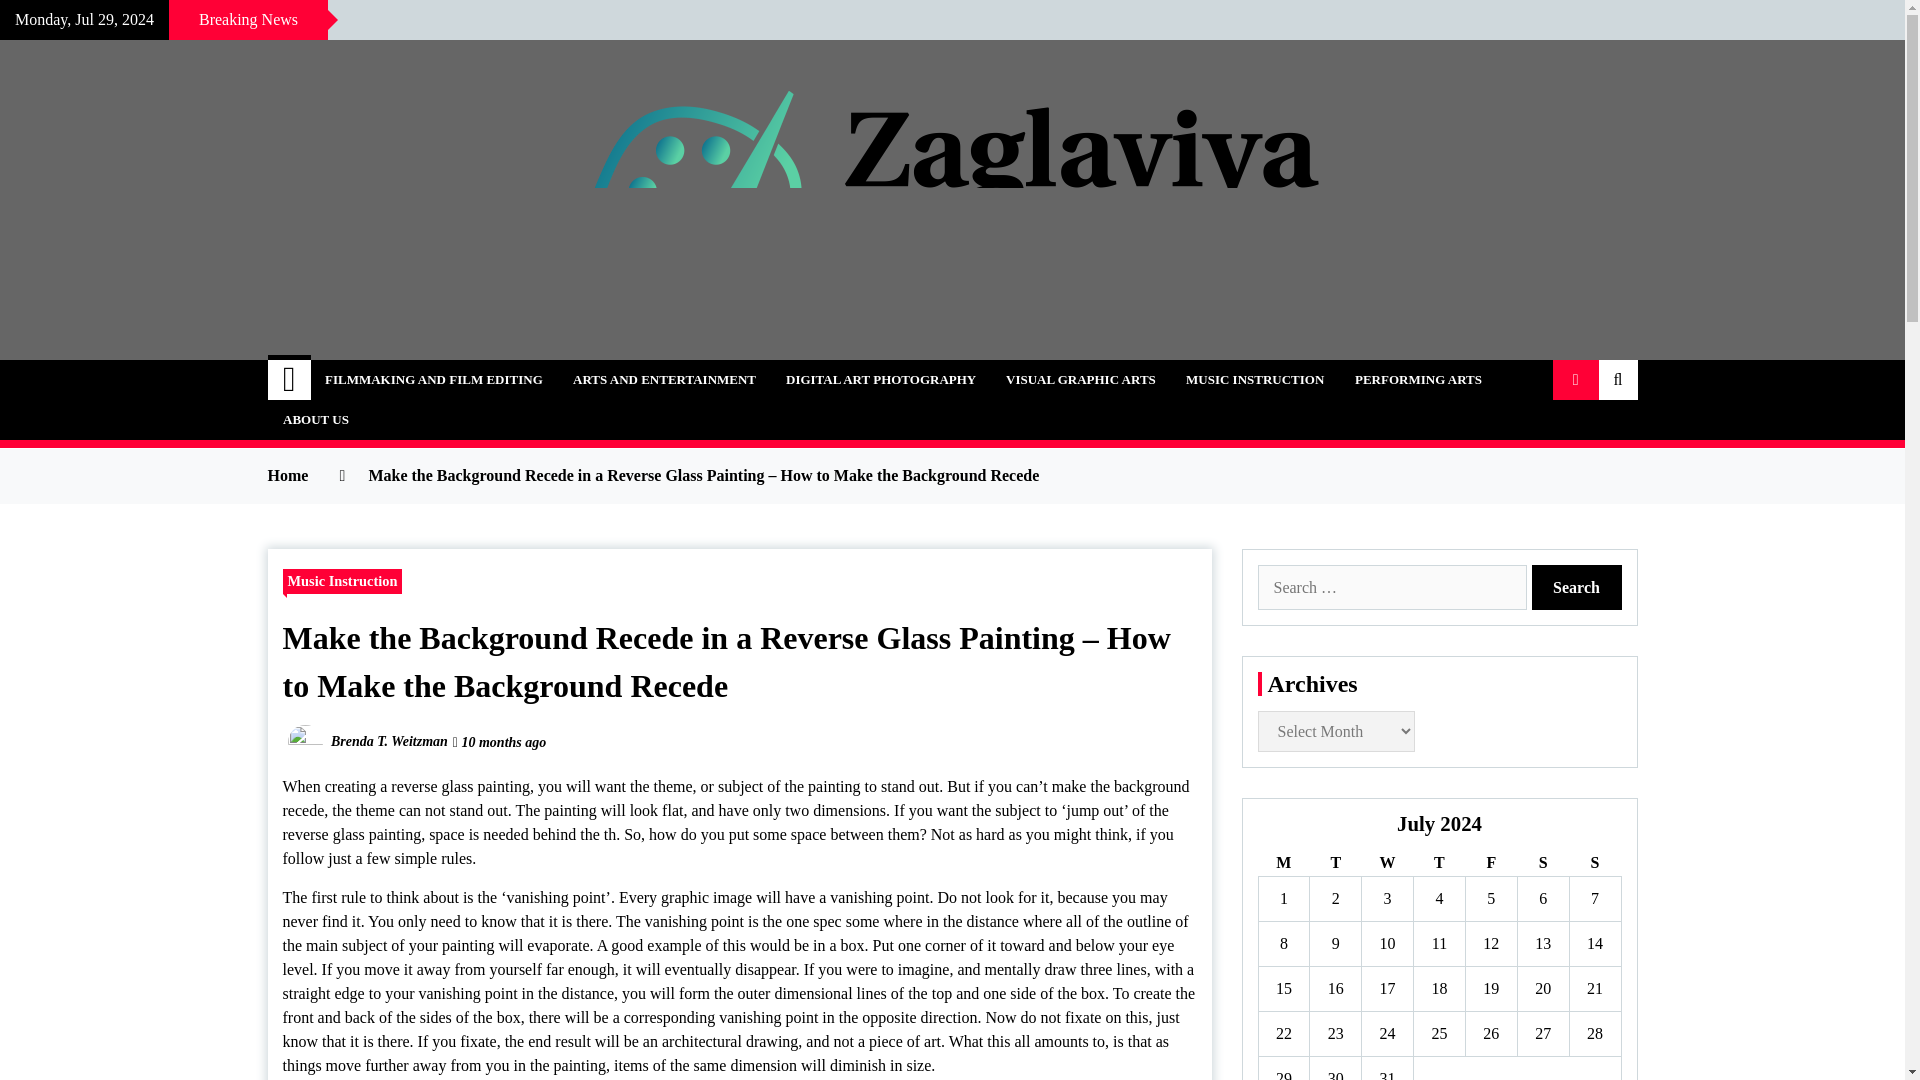  Describe the element at coordinates (1418, 379) in the screenshot. I see `PERFORMING ARTS` at that location.